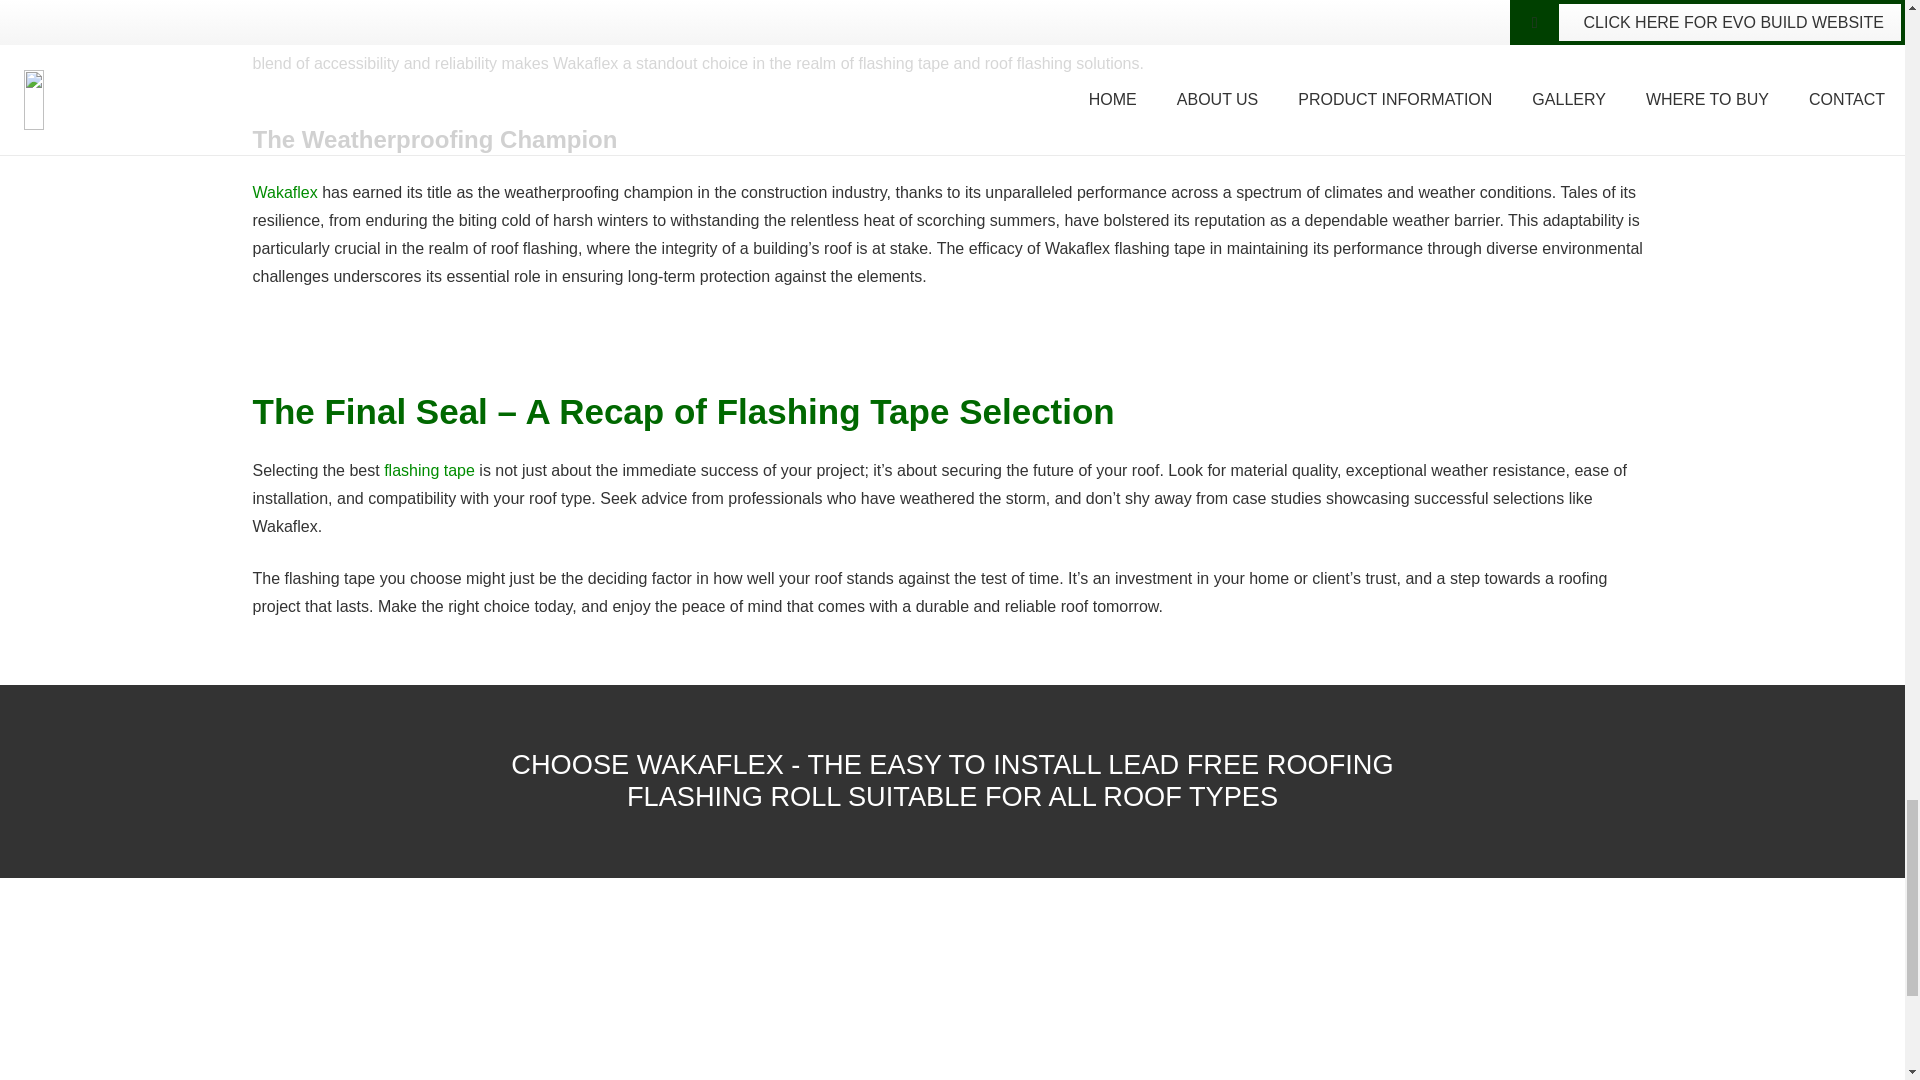 The image size is (1920, 1080). Describe the element at coordinates (635, 1074) in the screenshot. I see `Home` at that location.